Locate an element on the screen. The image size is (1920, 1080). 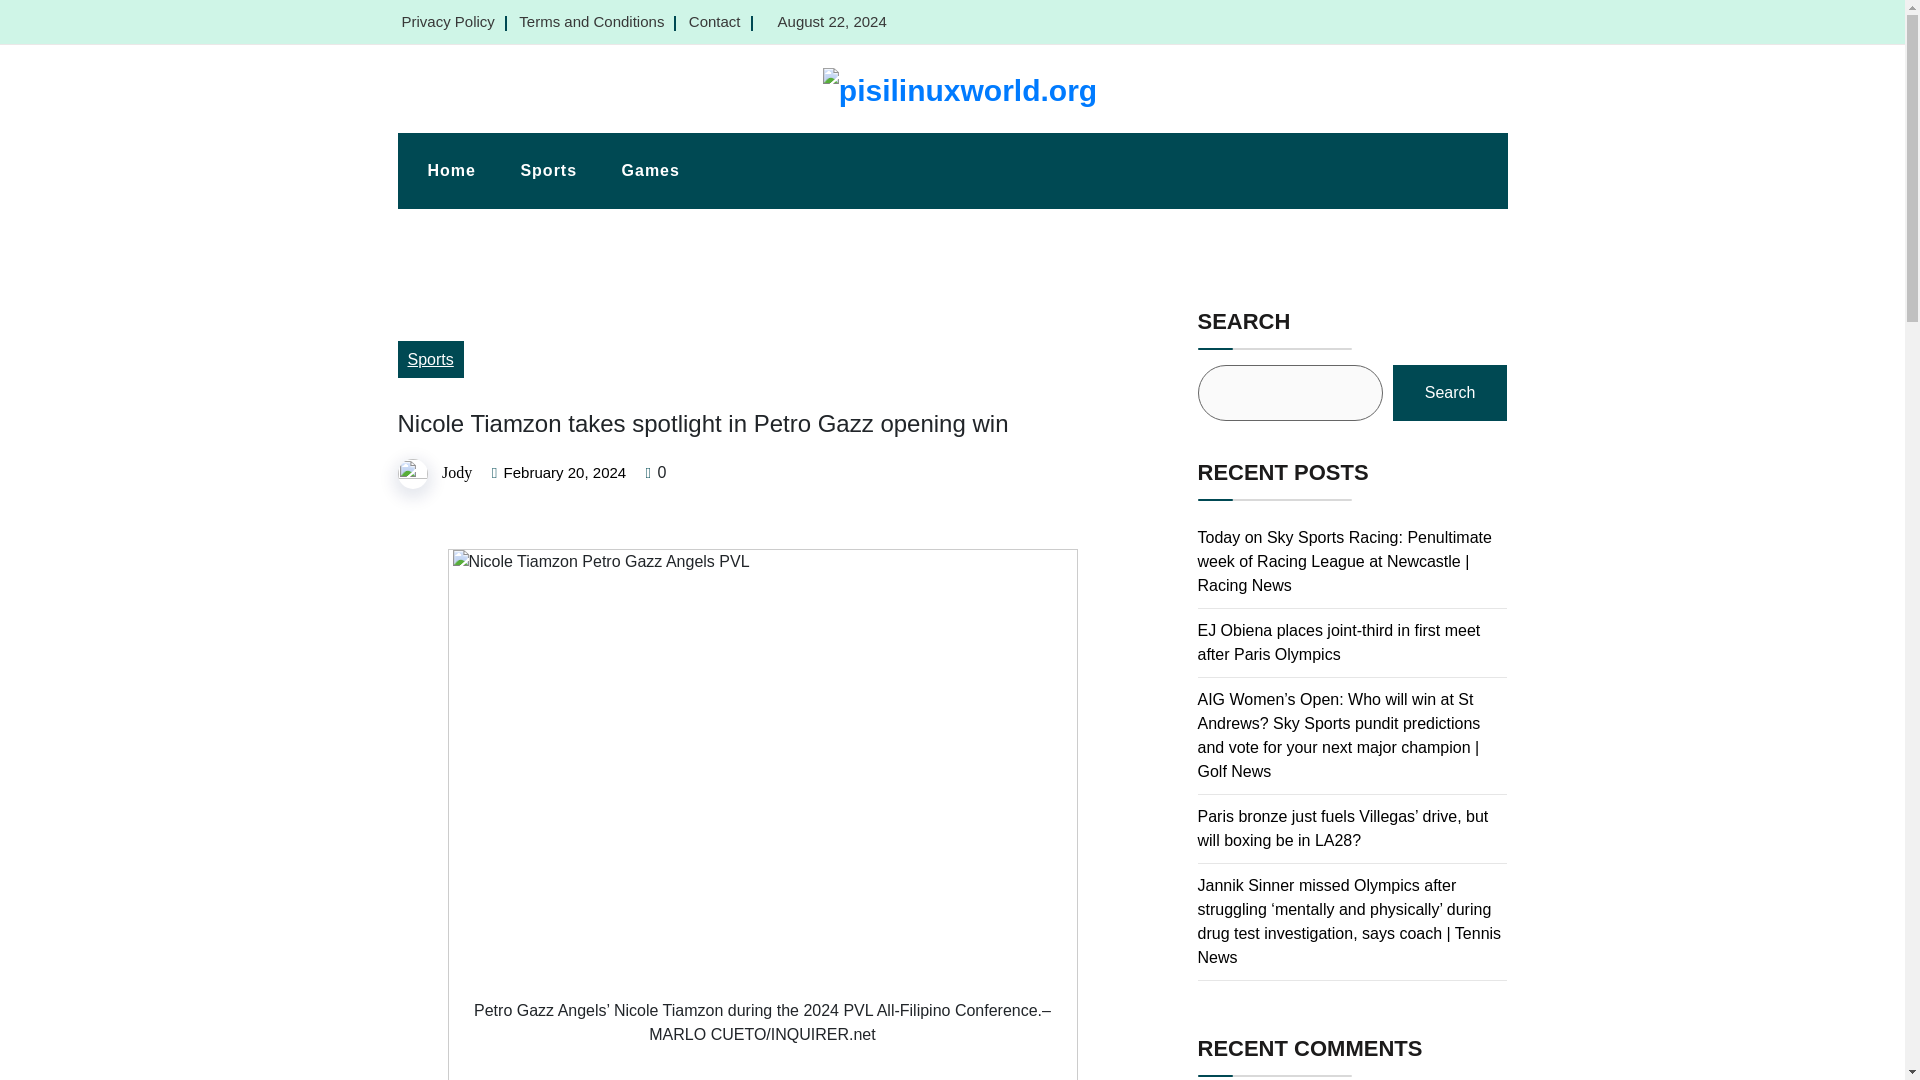
Sports is located at coordinates (548, 170).